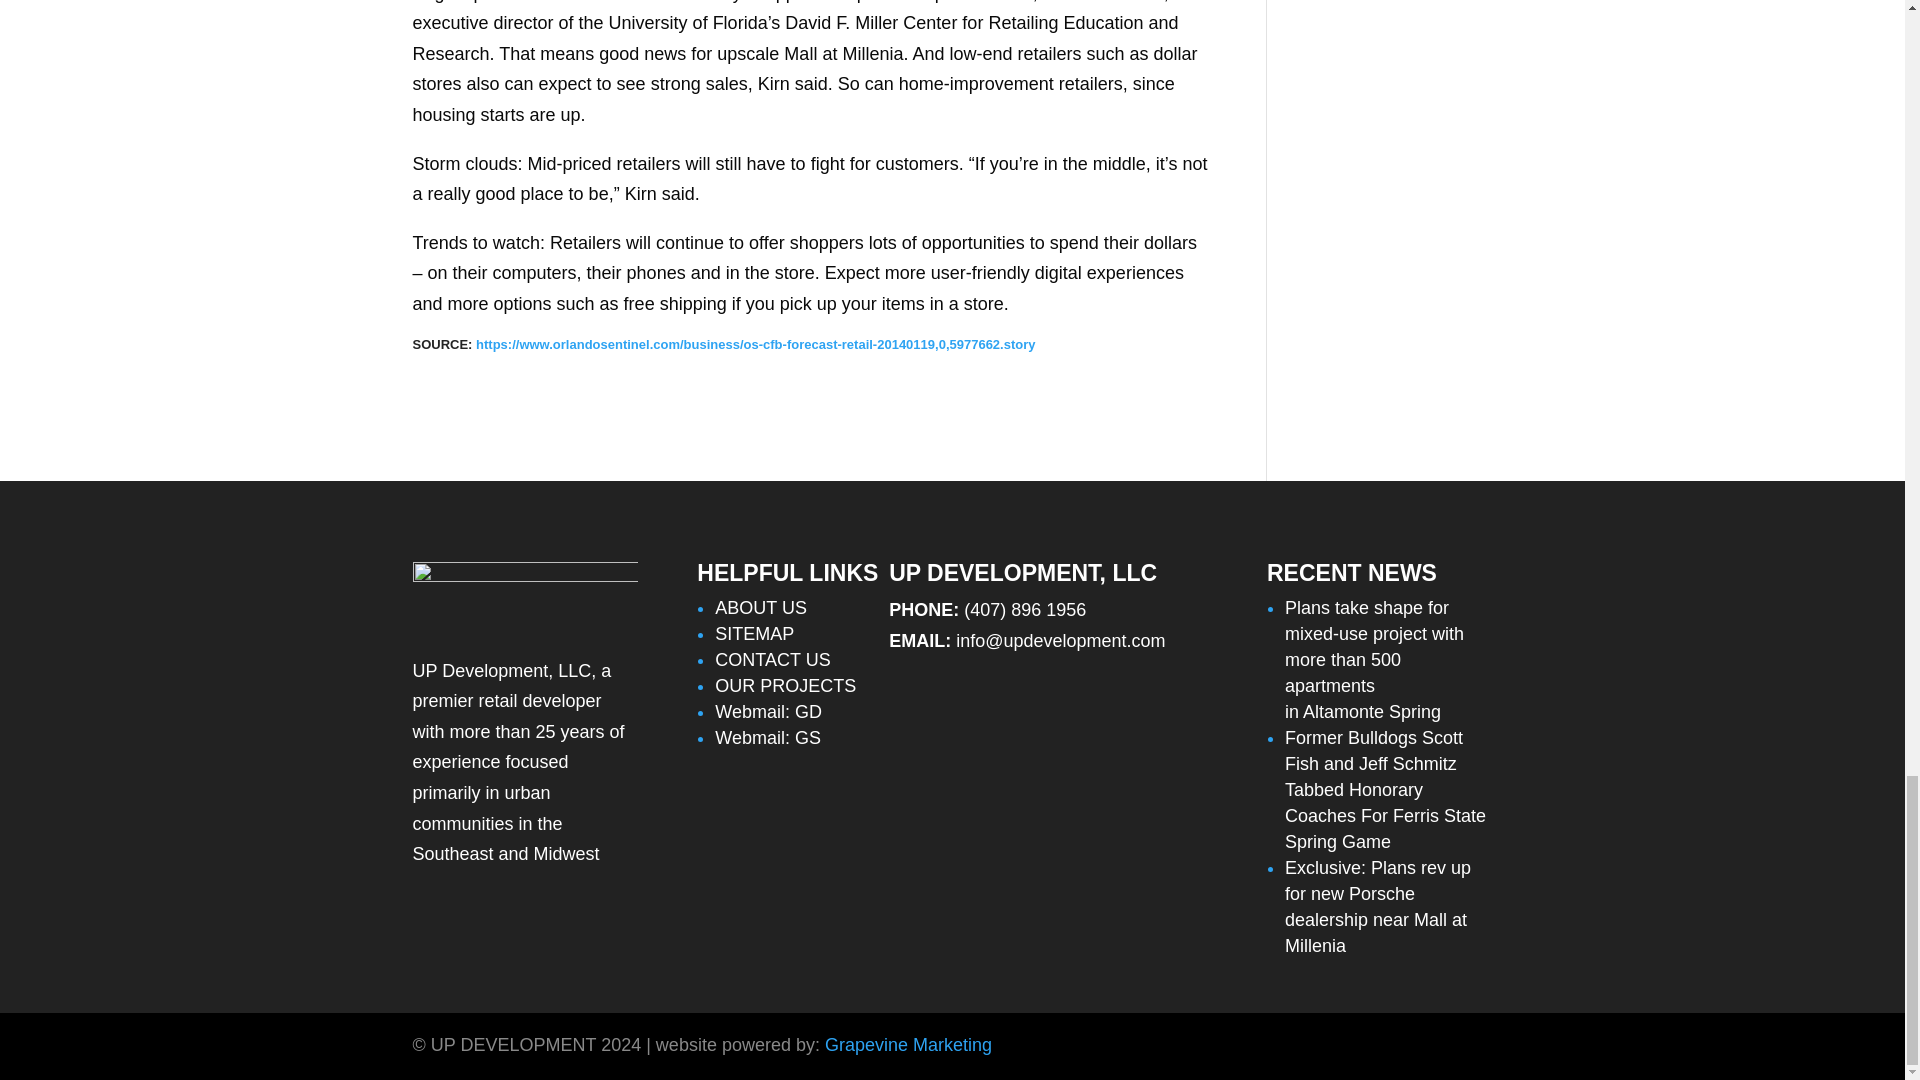  I want to click on ABOUT US, so click(760, 608).